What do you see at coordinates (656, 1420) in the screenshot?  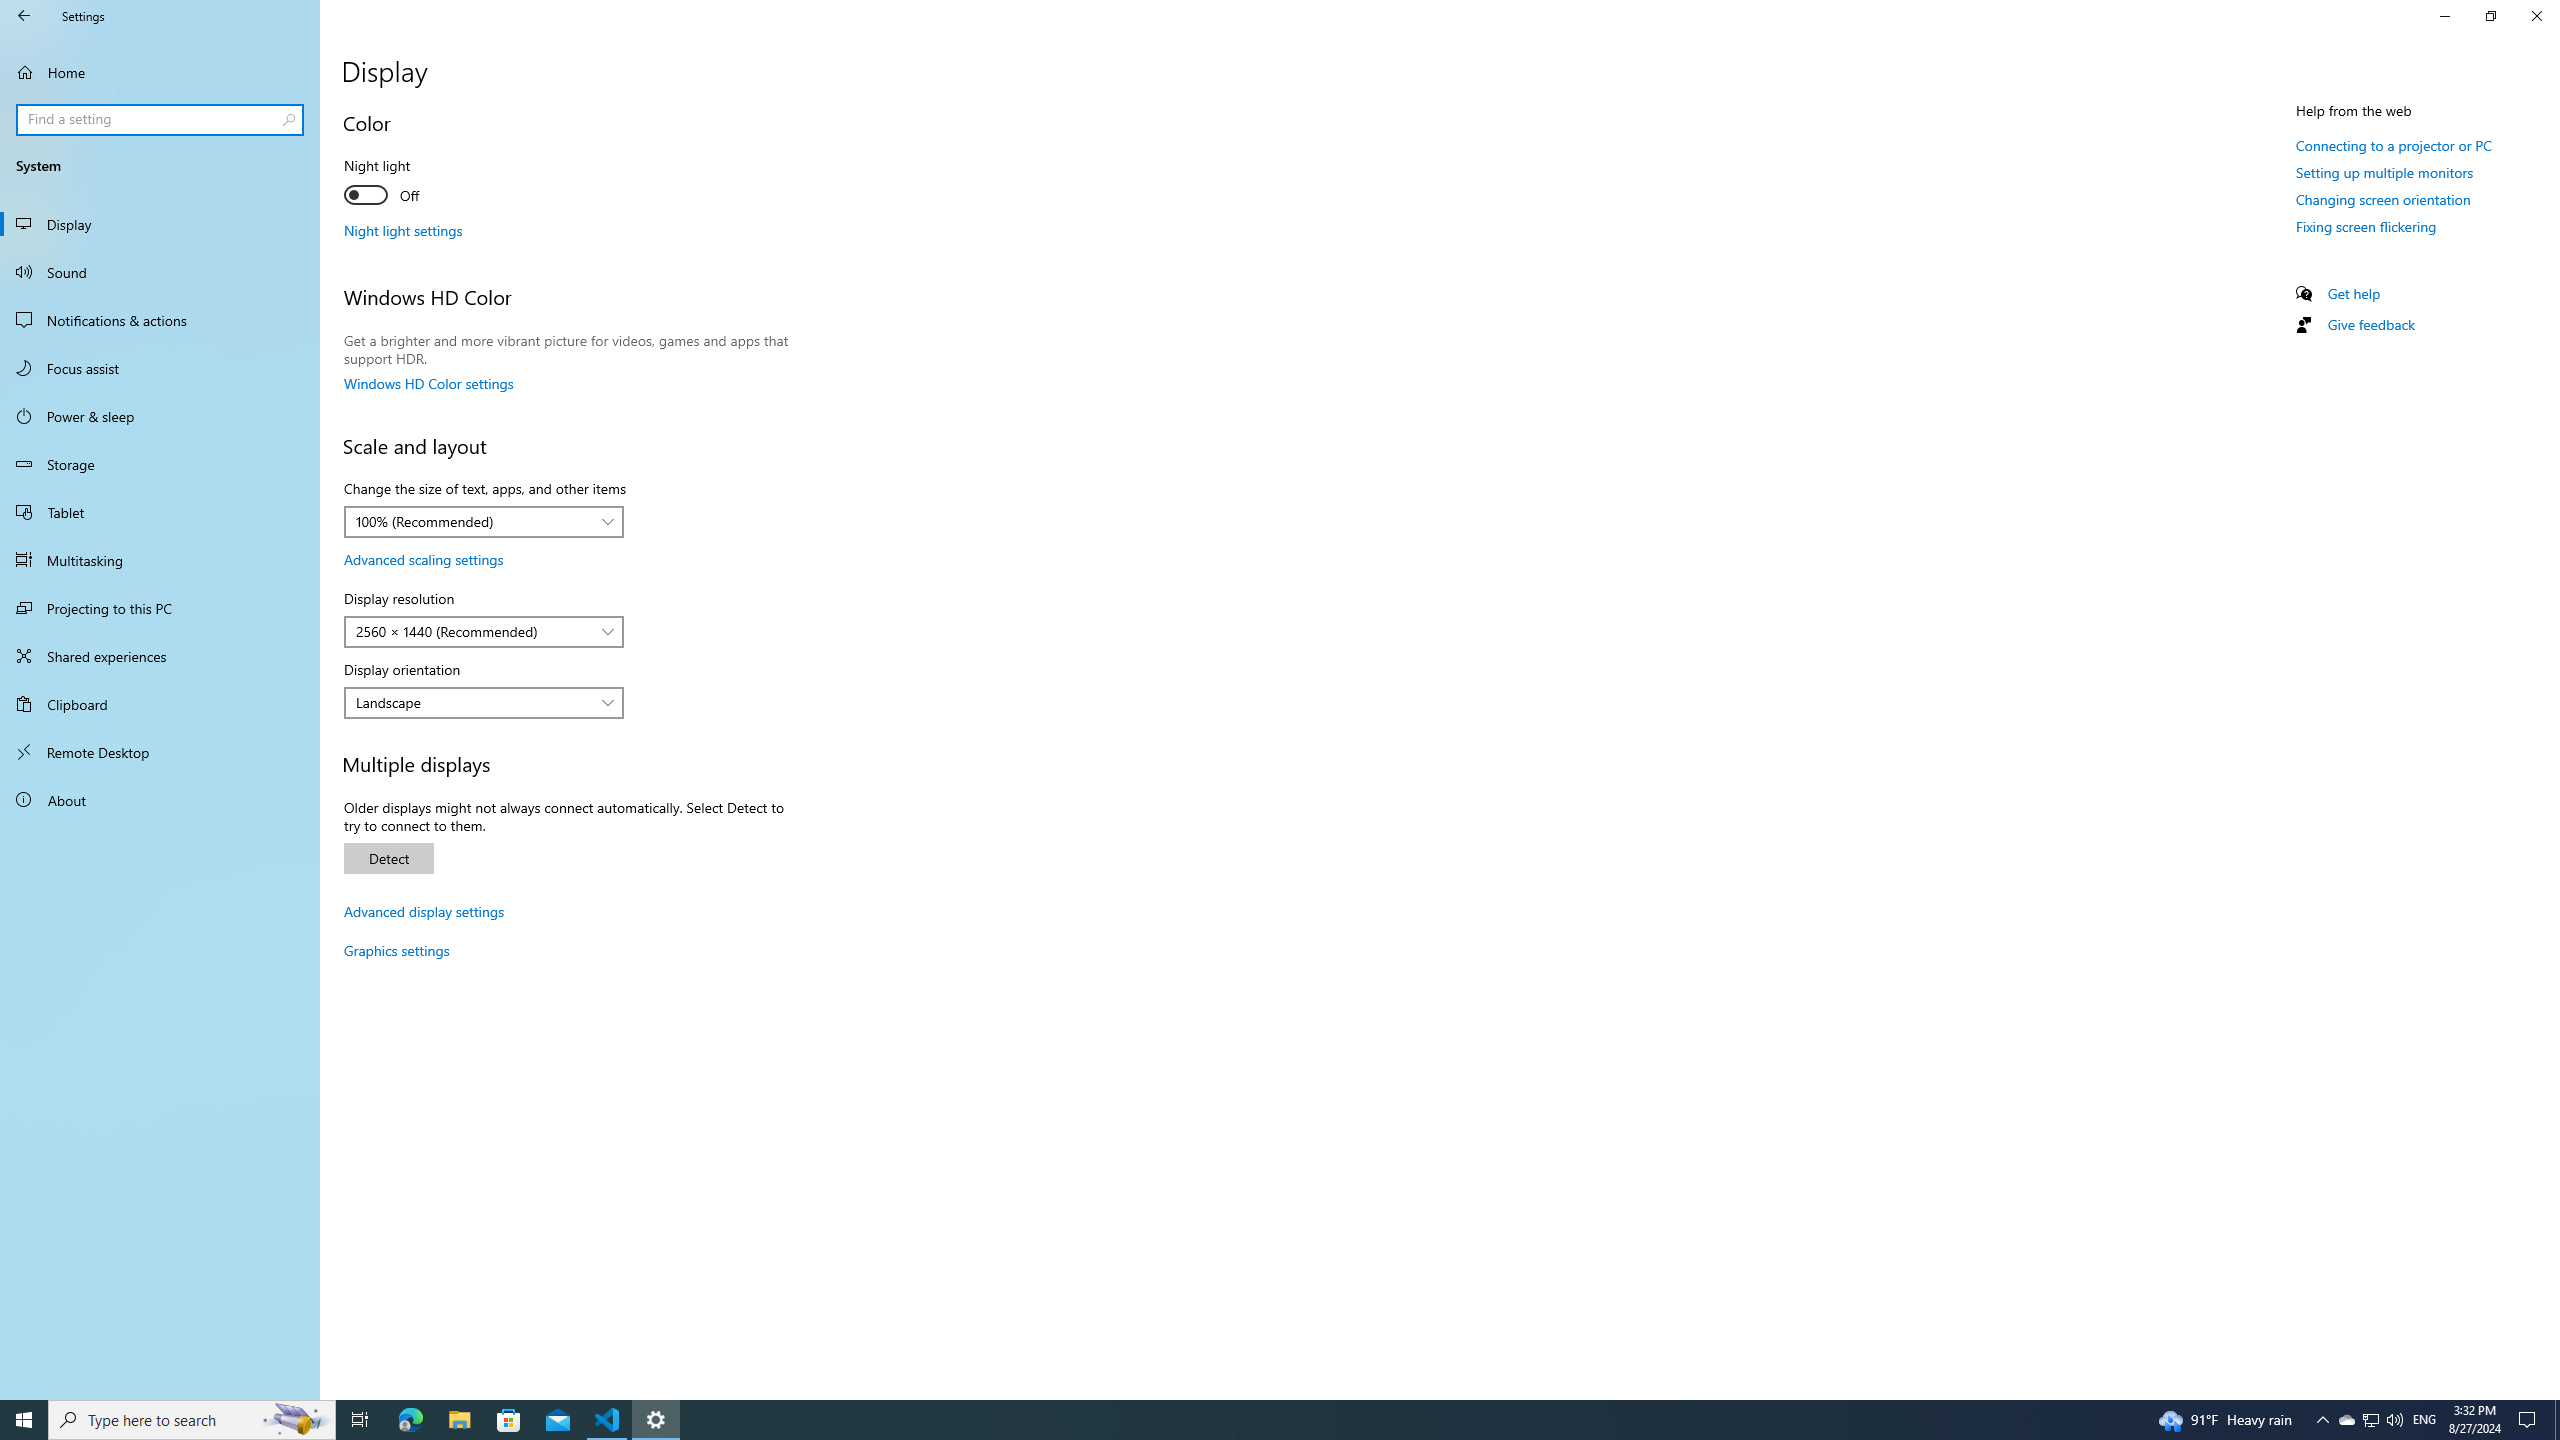 I see `Settings - 1 running window` at bounding box center [656, 1420].